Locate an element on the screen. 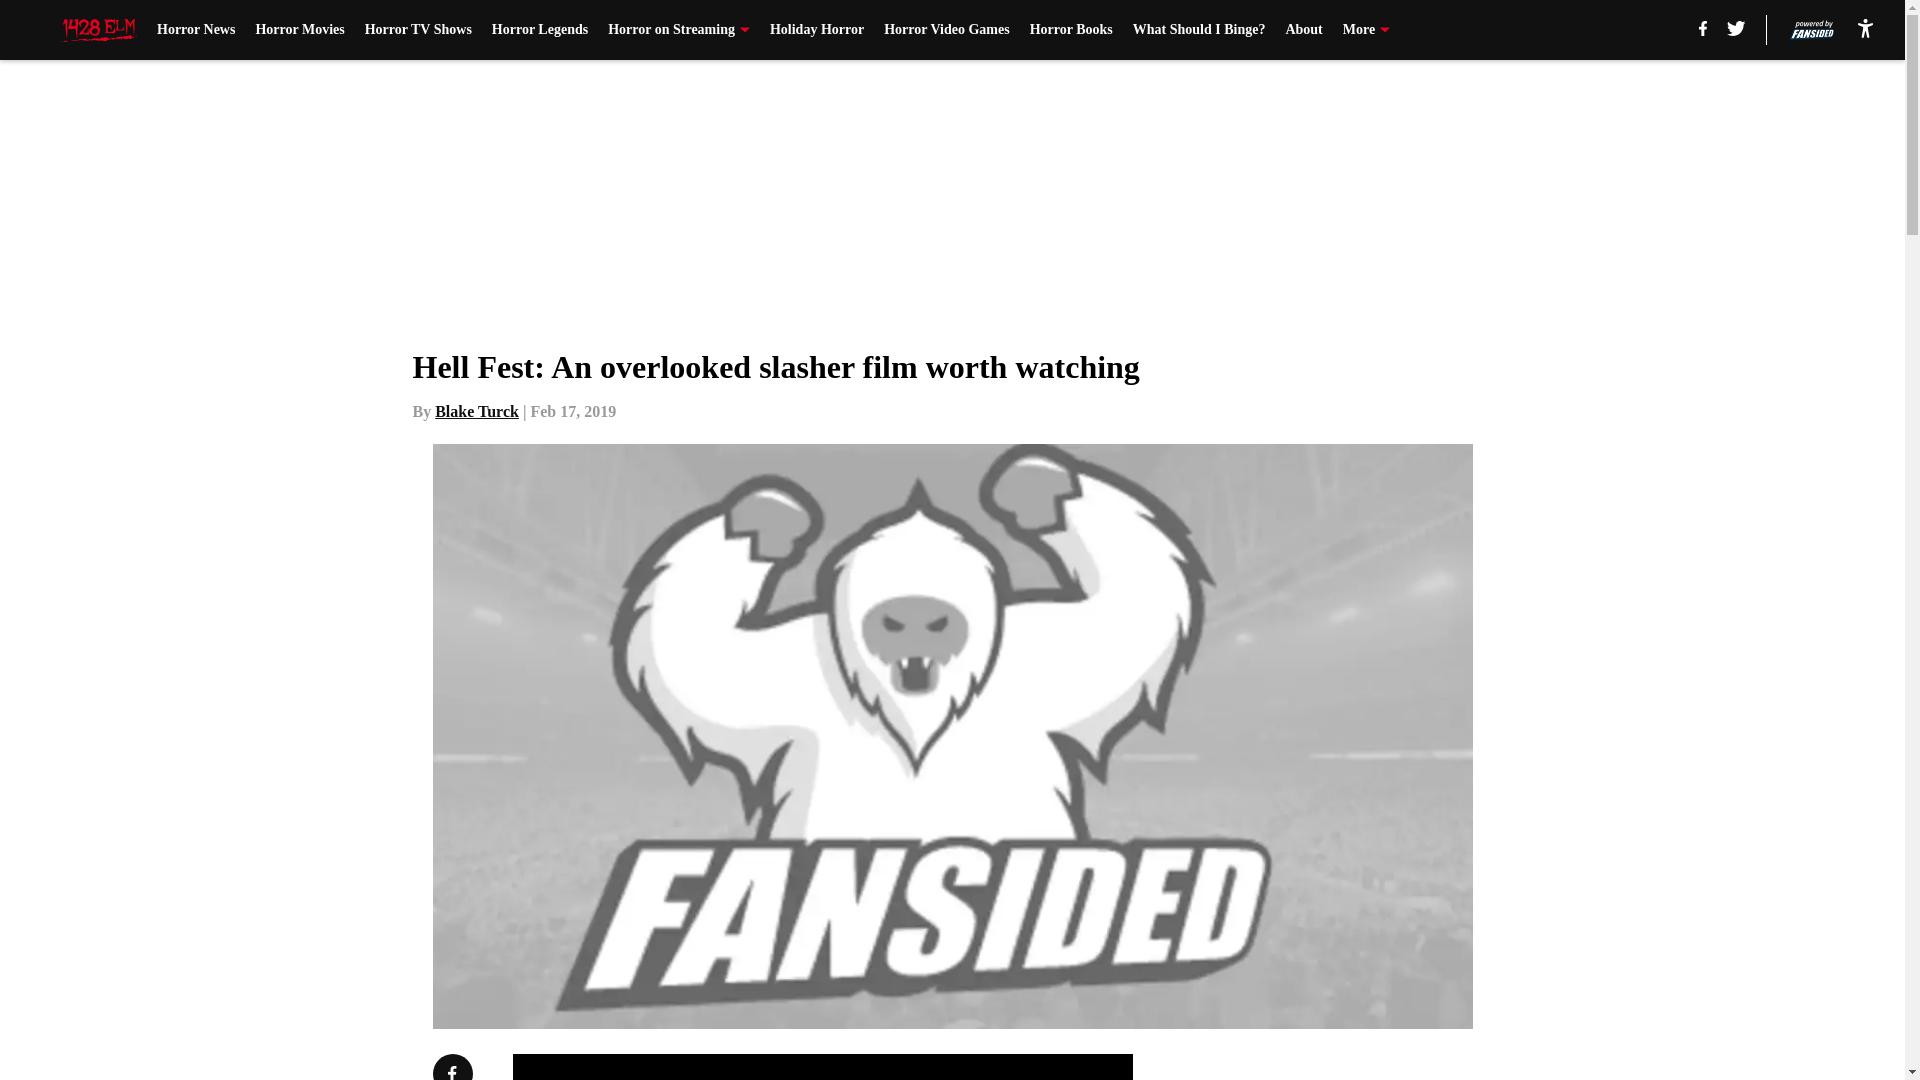 This screenshot has width=1920, height=1080. Horror Legends is located at coordinates (539, 30).